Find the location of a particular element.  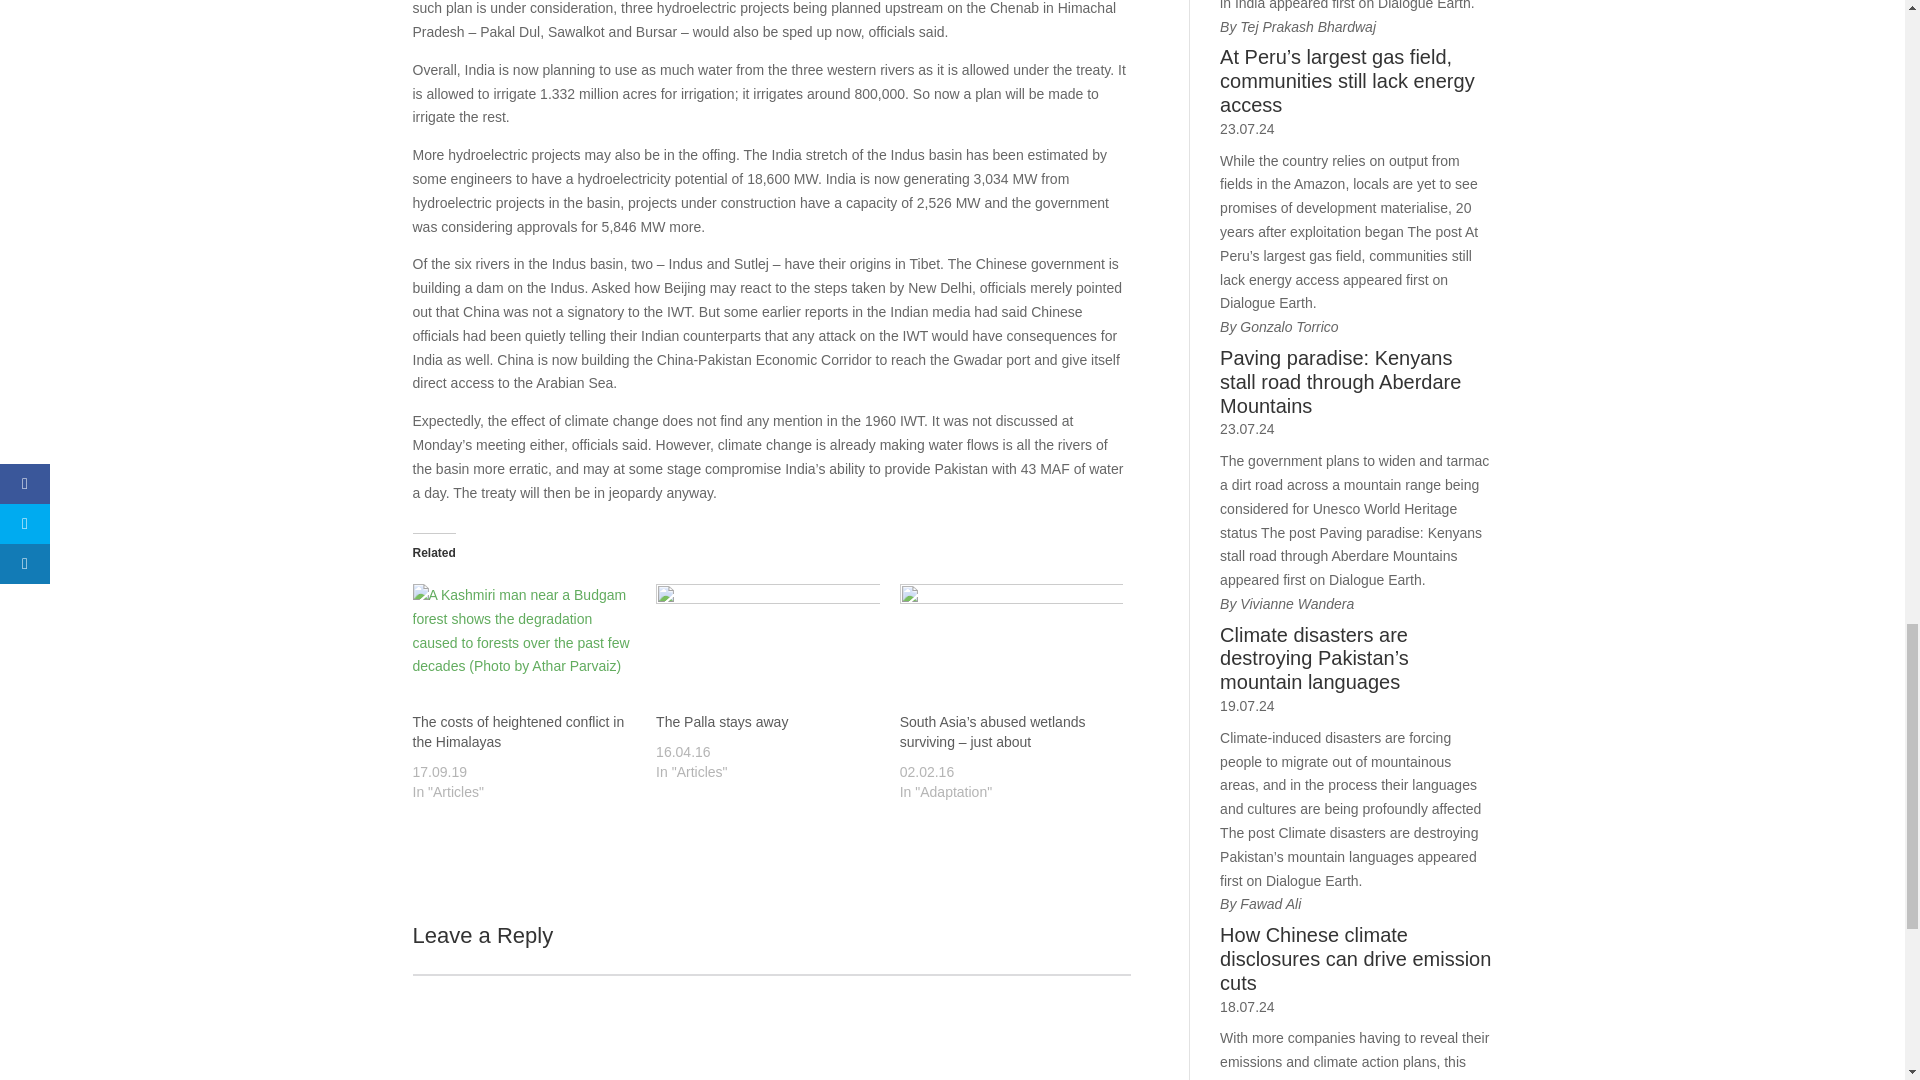

The Palla stays away is located at coordinates (768, 648).